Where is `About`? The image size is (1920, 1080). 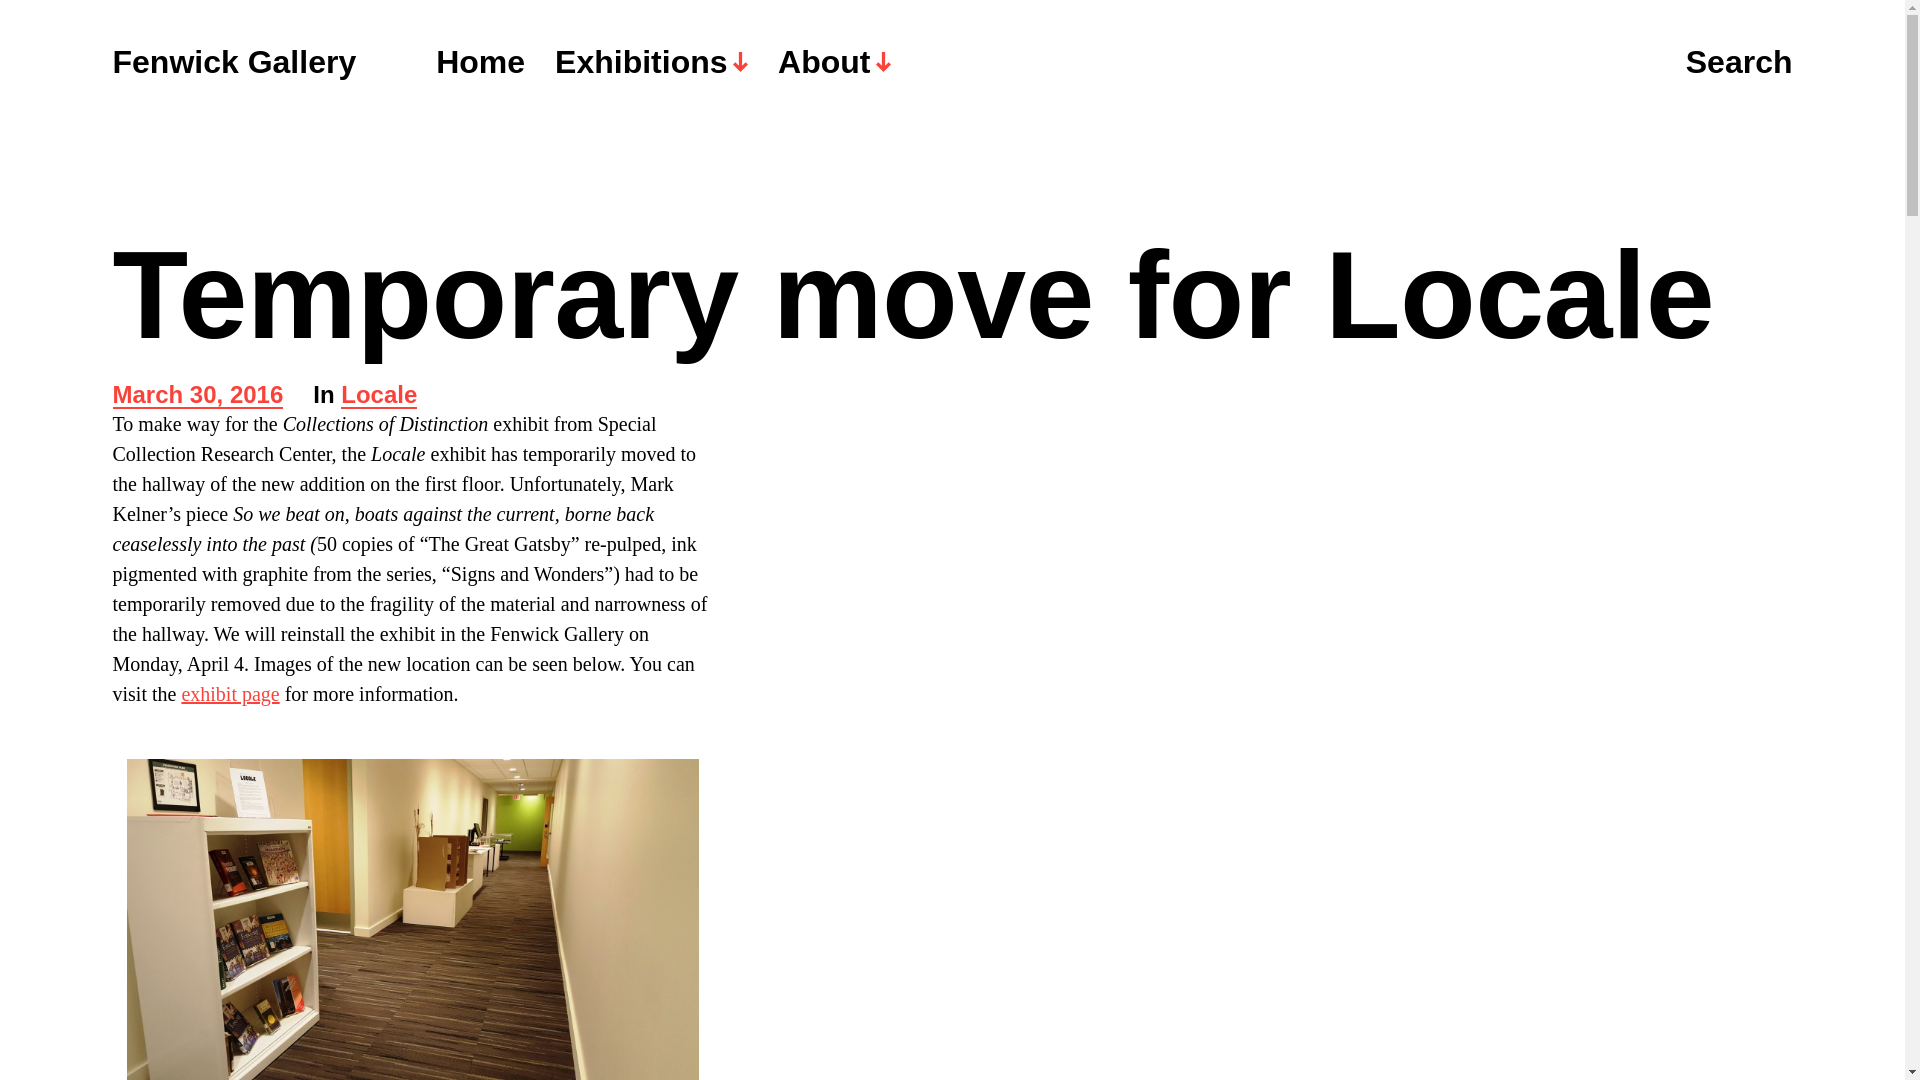 About is located at coordinates (834, 62).